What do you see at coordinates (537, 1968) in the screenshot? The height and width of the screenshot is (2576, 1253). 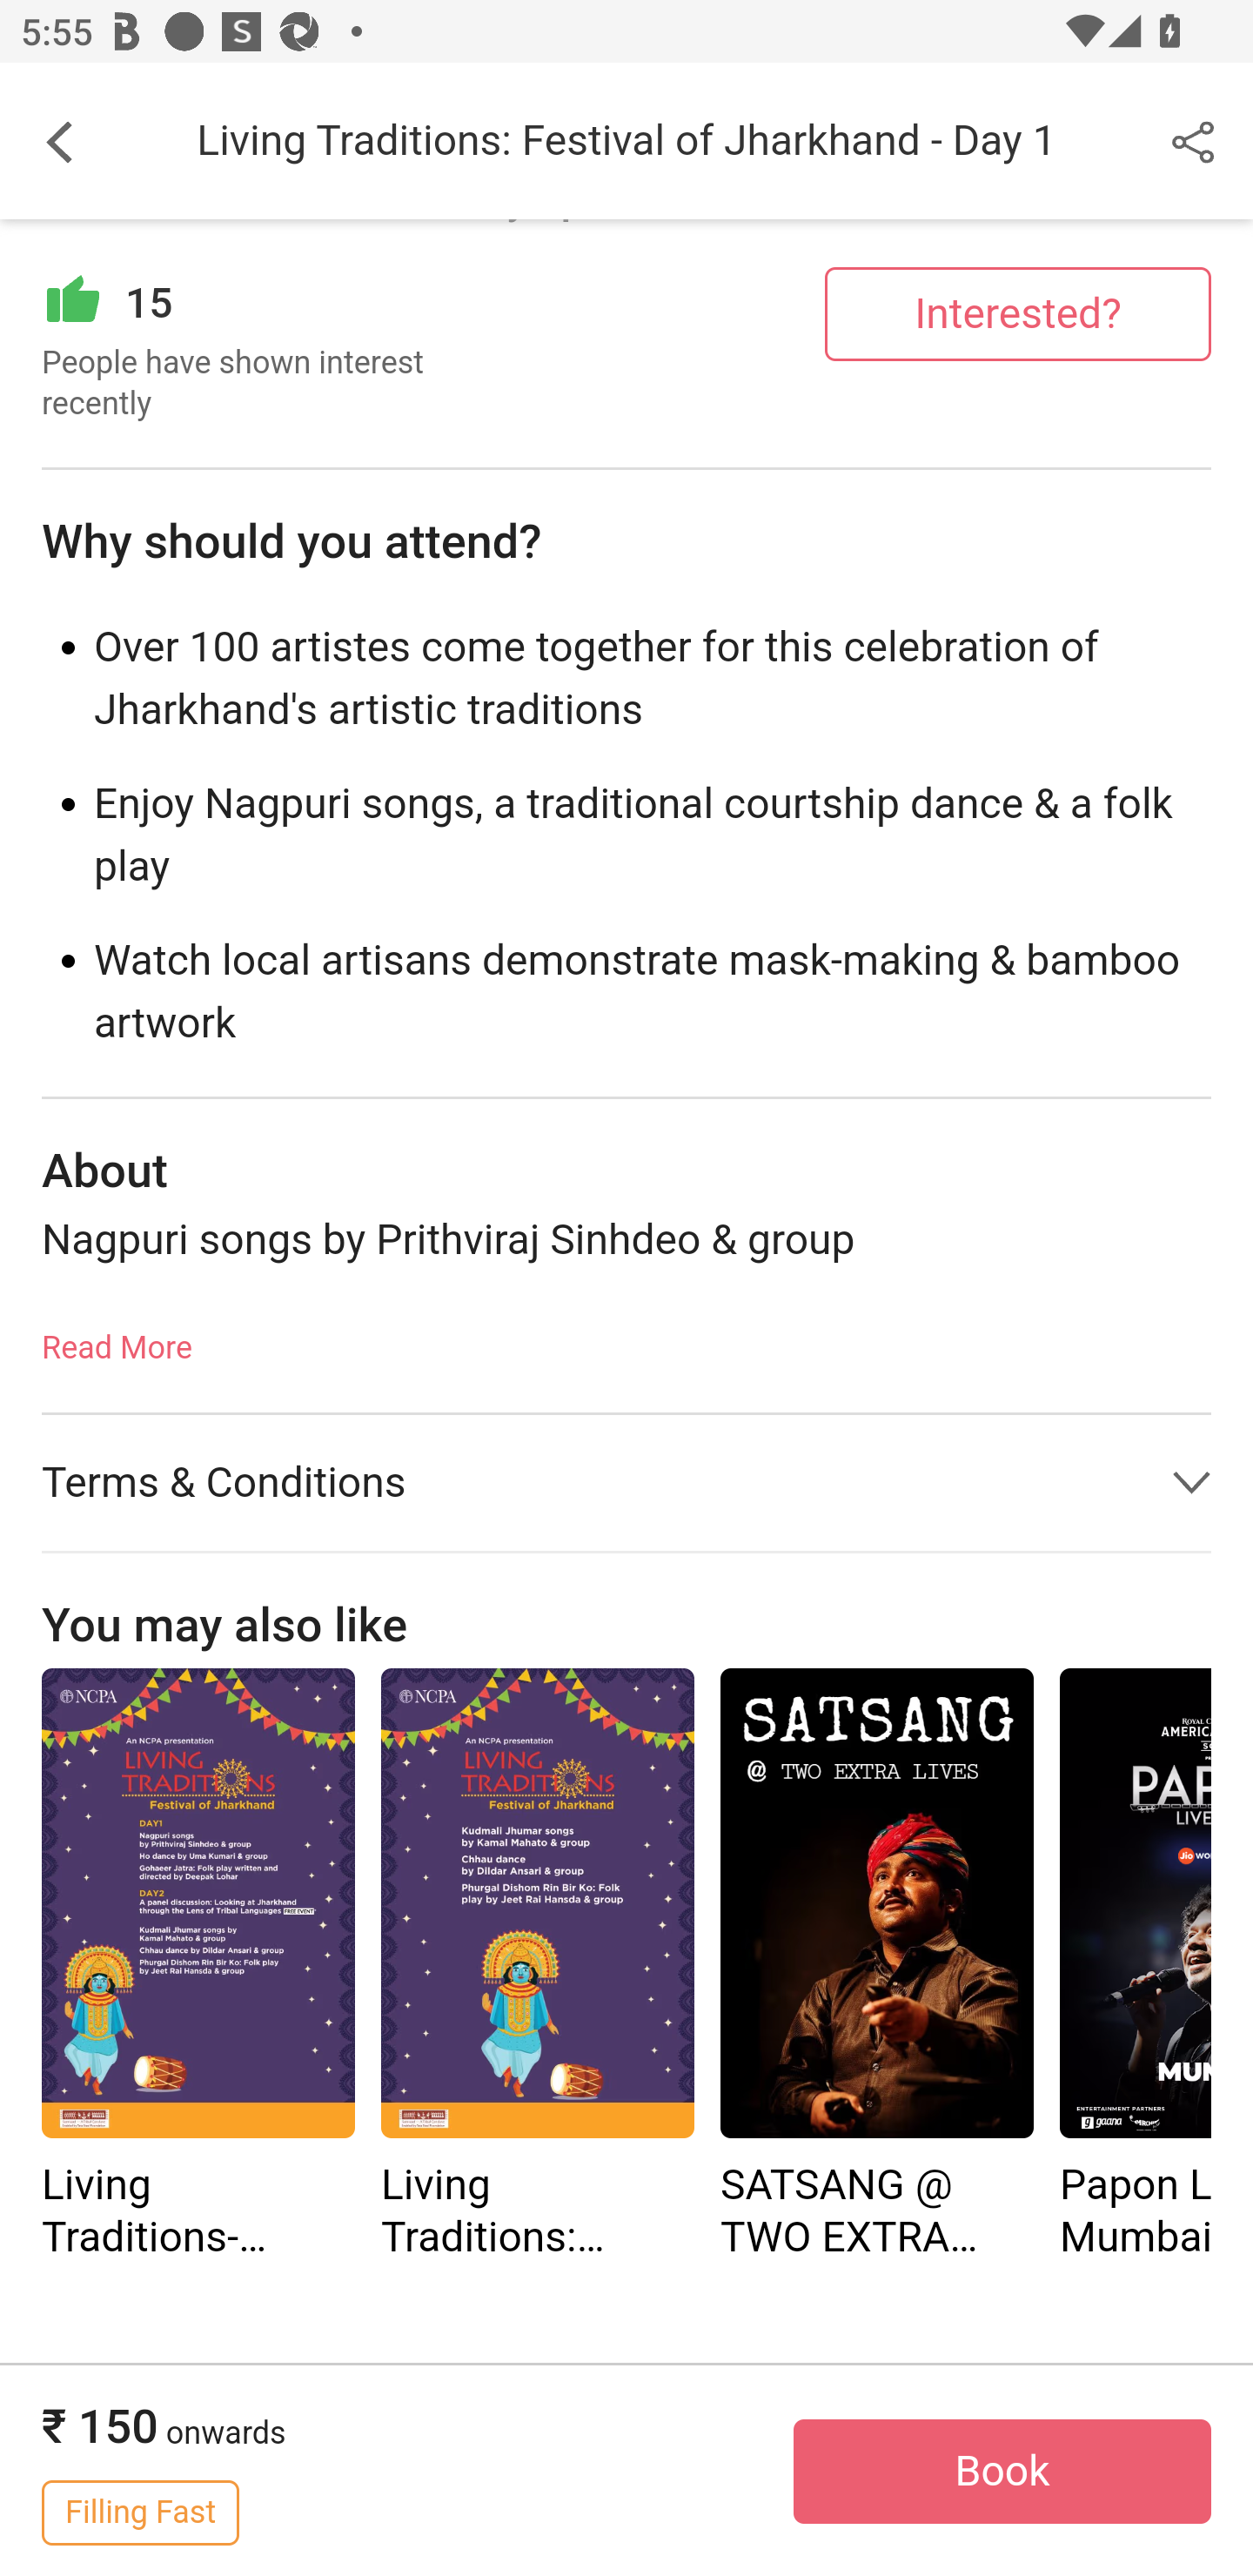 I see `Living Traditions: Festival of Jharkhand - Day 2` at bounding box center [537, 1968].